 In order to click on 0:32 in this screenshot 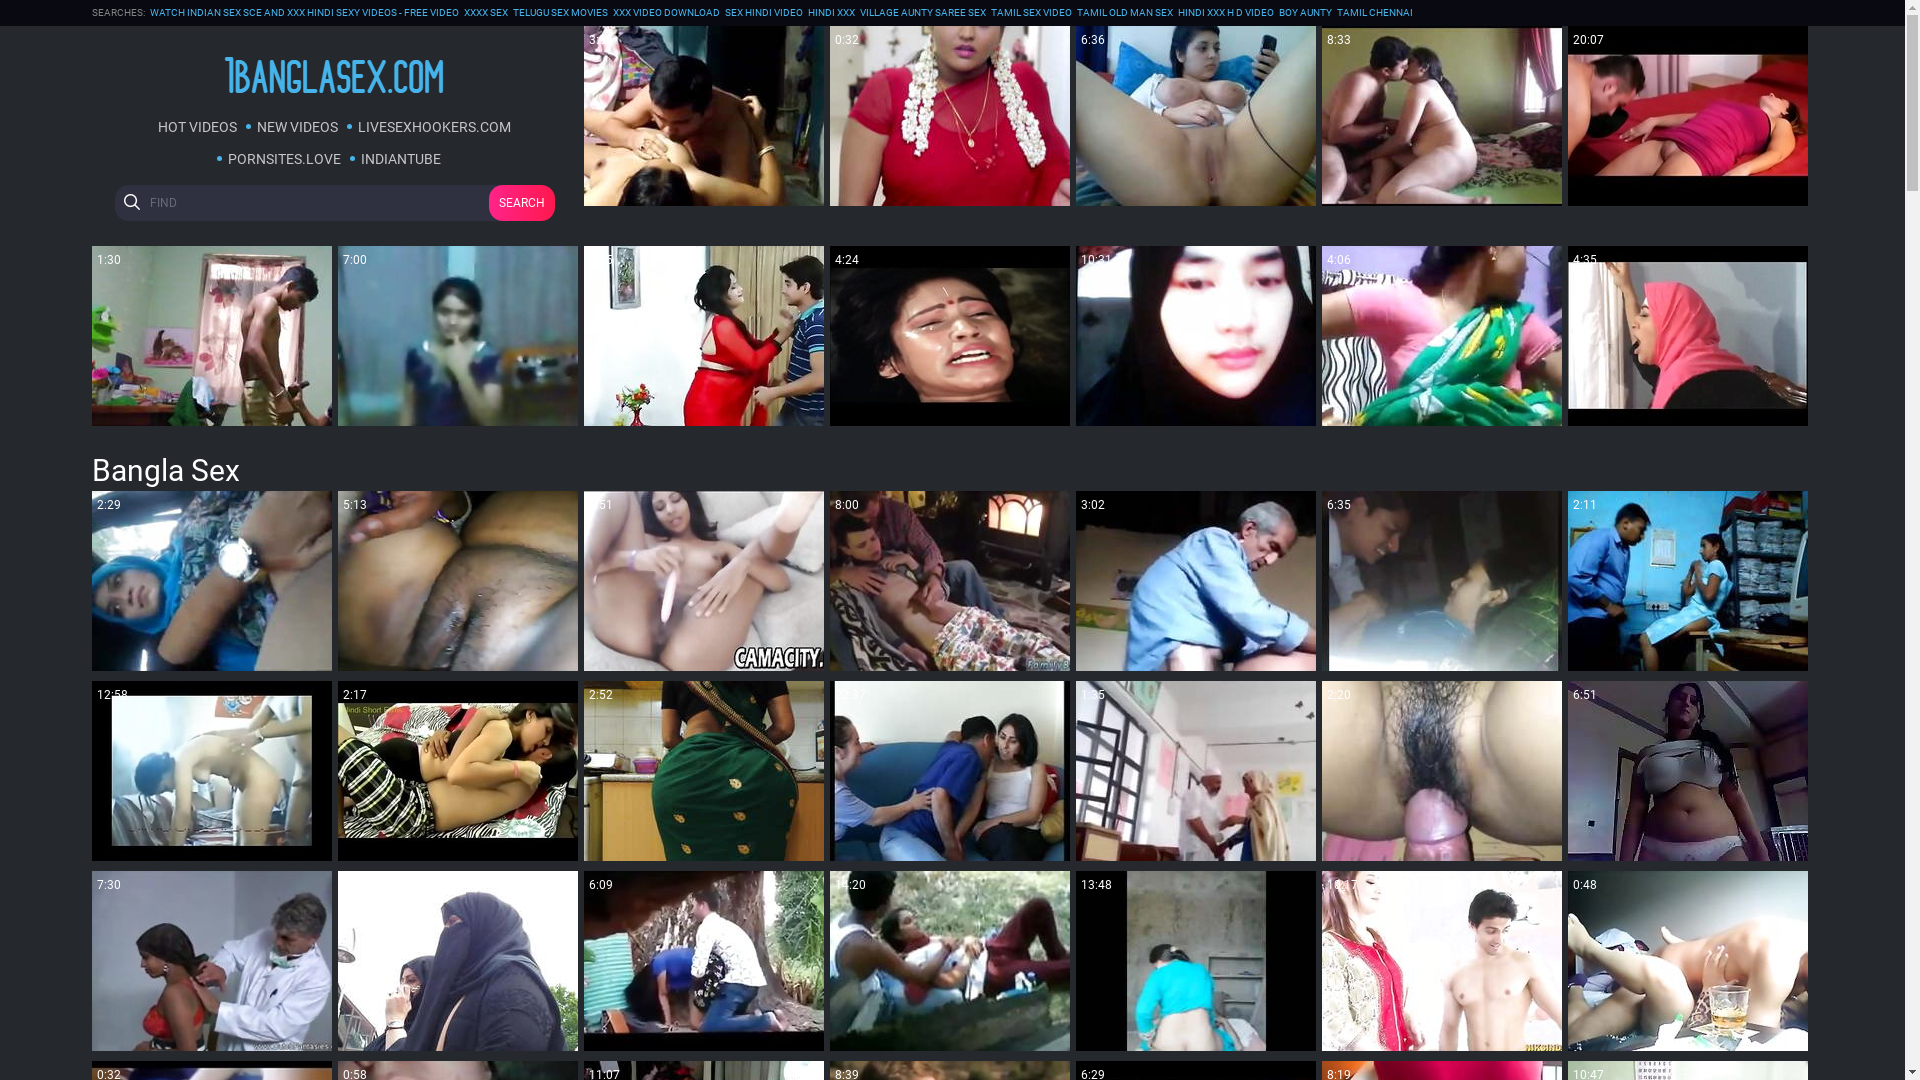, I will do `click(950, 116)`.